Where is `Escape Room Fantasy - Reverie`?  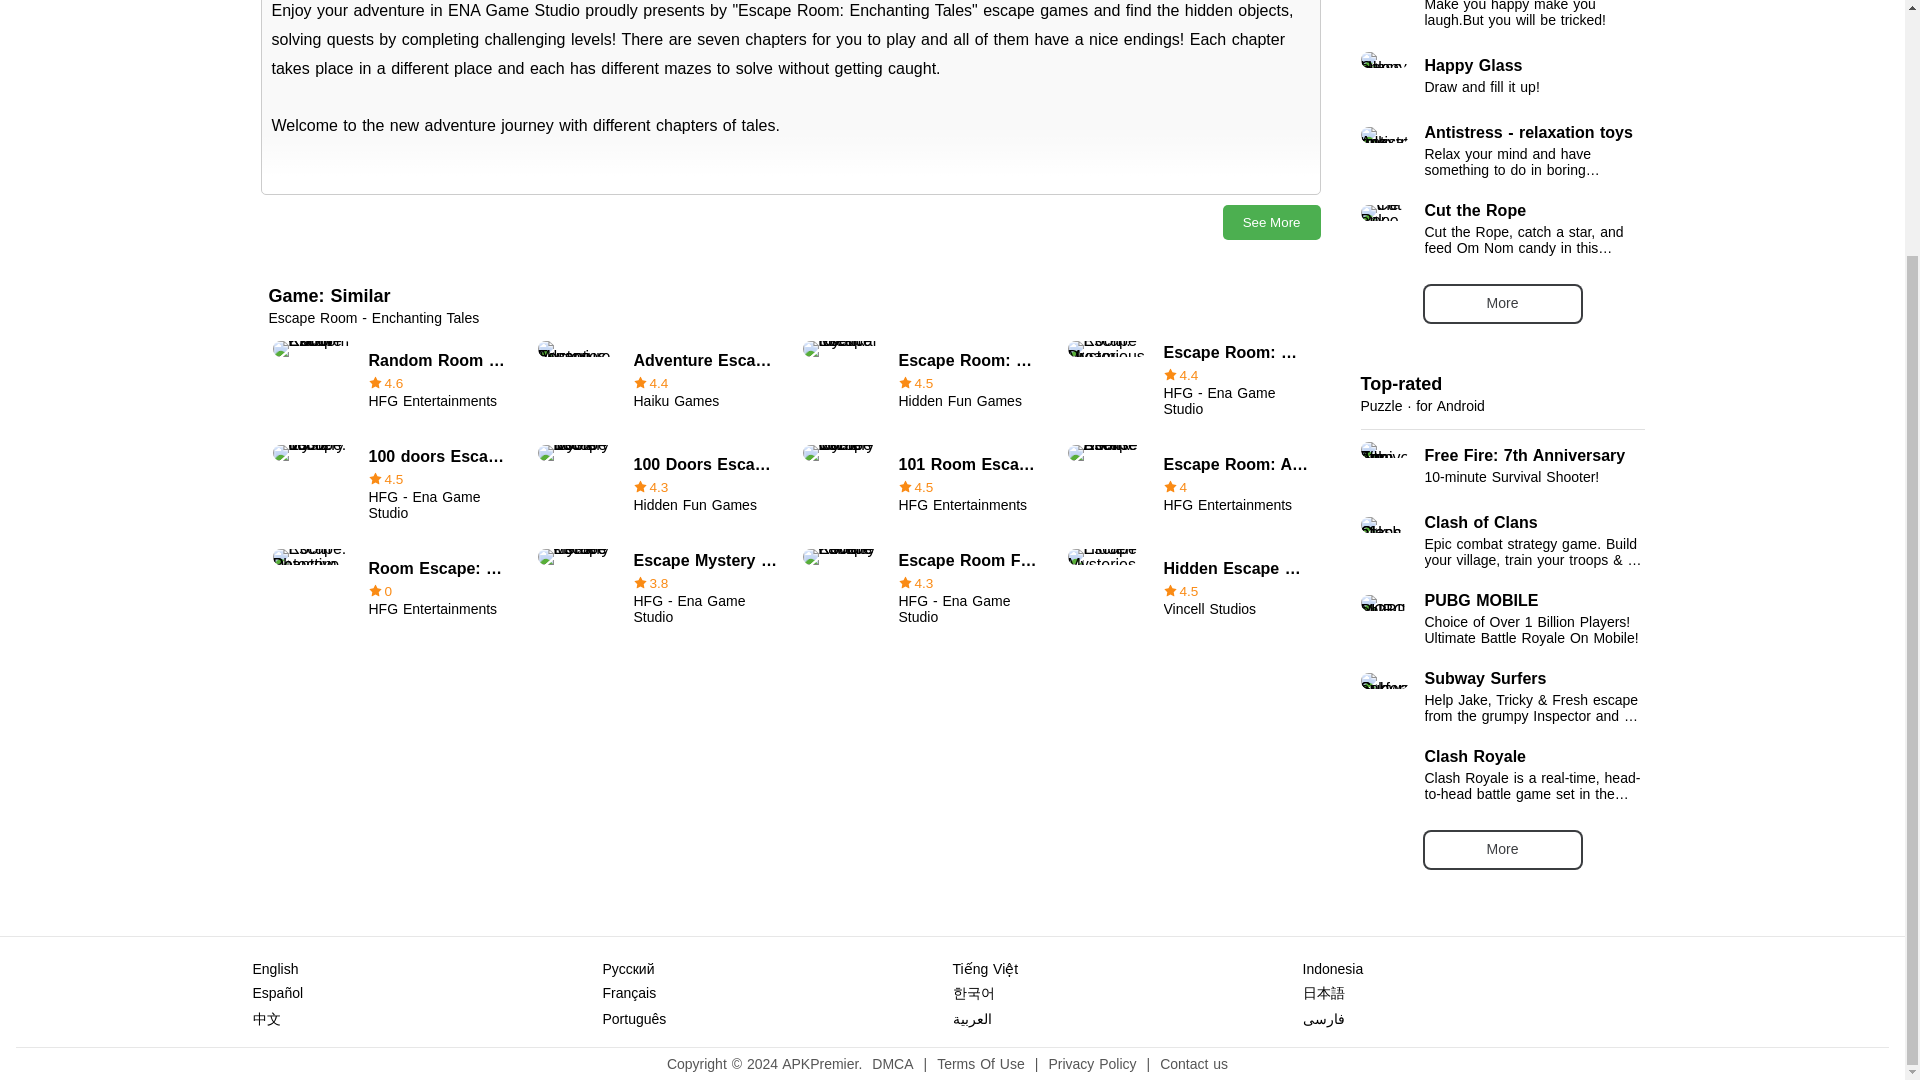 Escape Room Fantasy - Reverie is located at coordinates (1501, 76).